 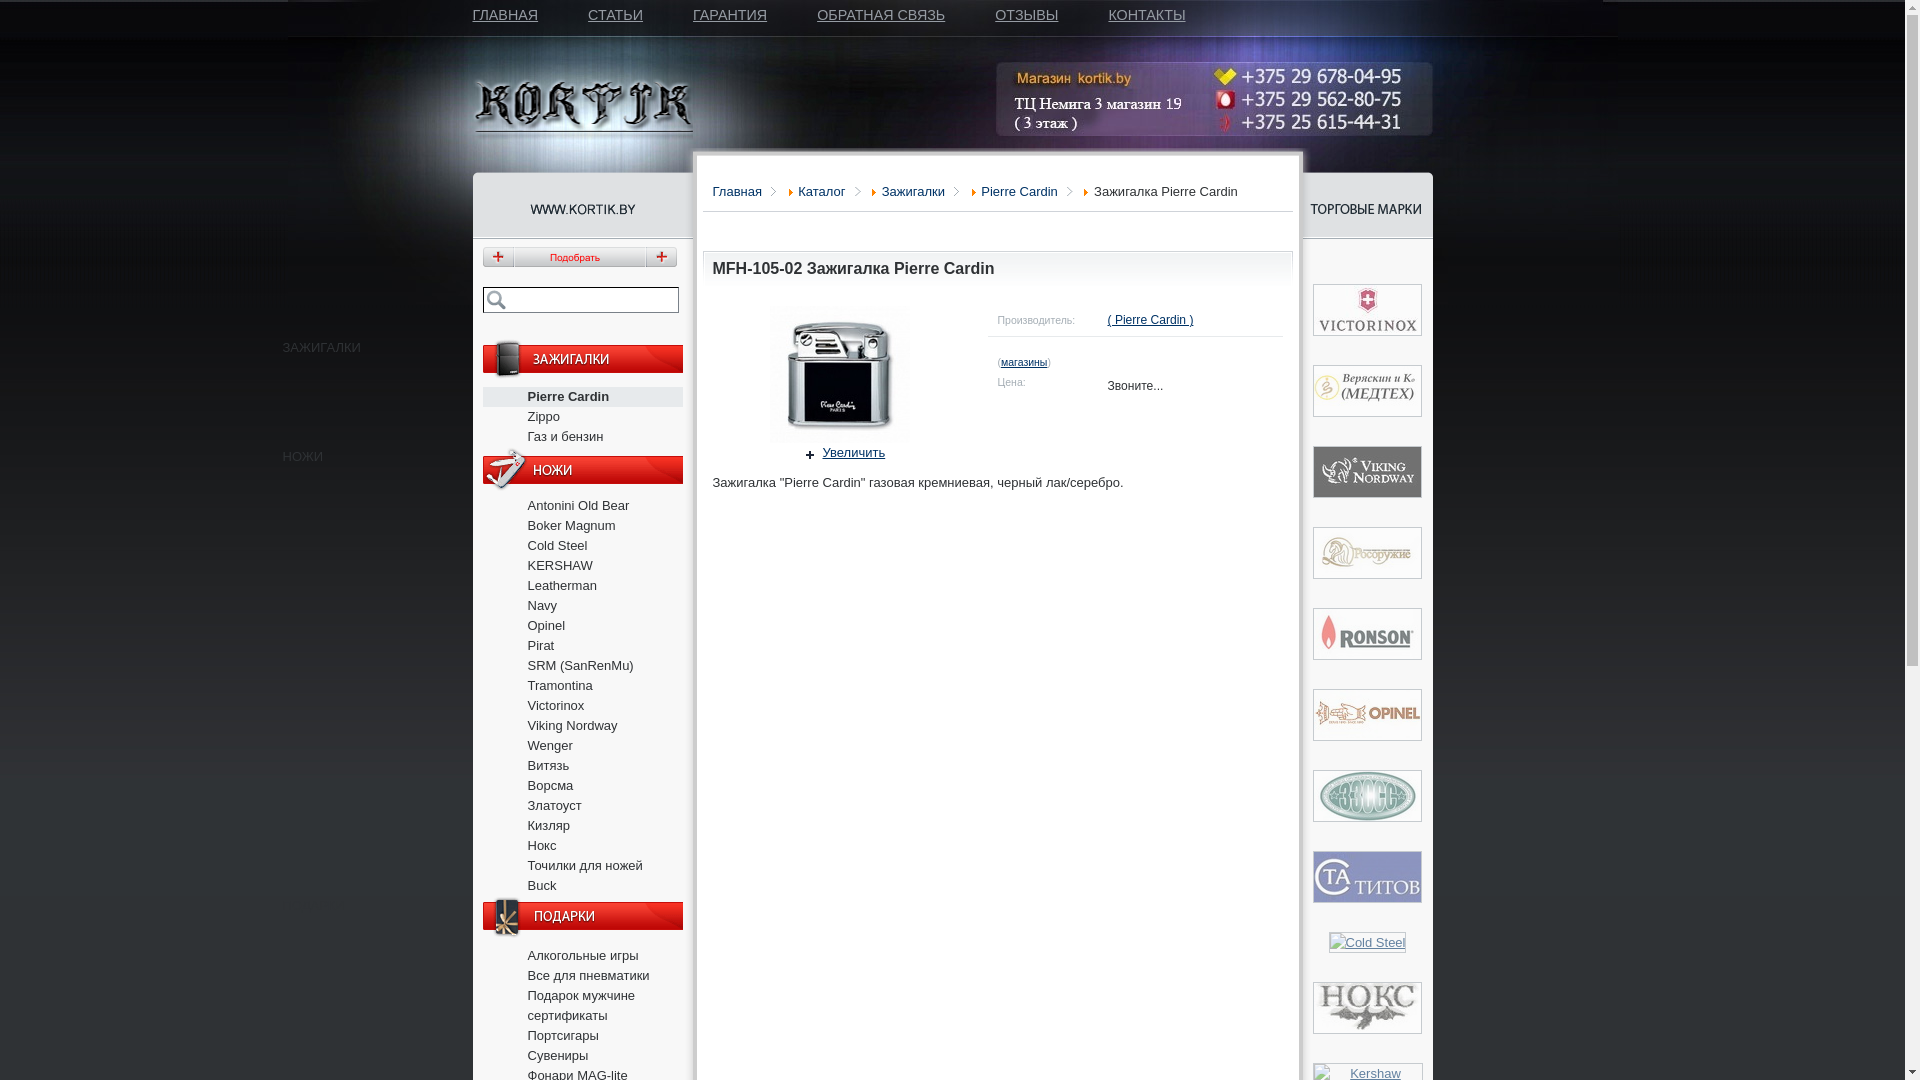 What do you see at coordinates (543, 605) in the screenshot?
I see `Navy` at bounding box center [543, 605].